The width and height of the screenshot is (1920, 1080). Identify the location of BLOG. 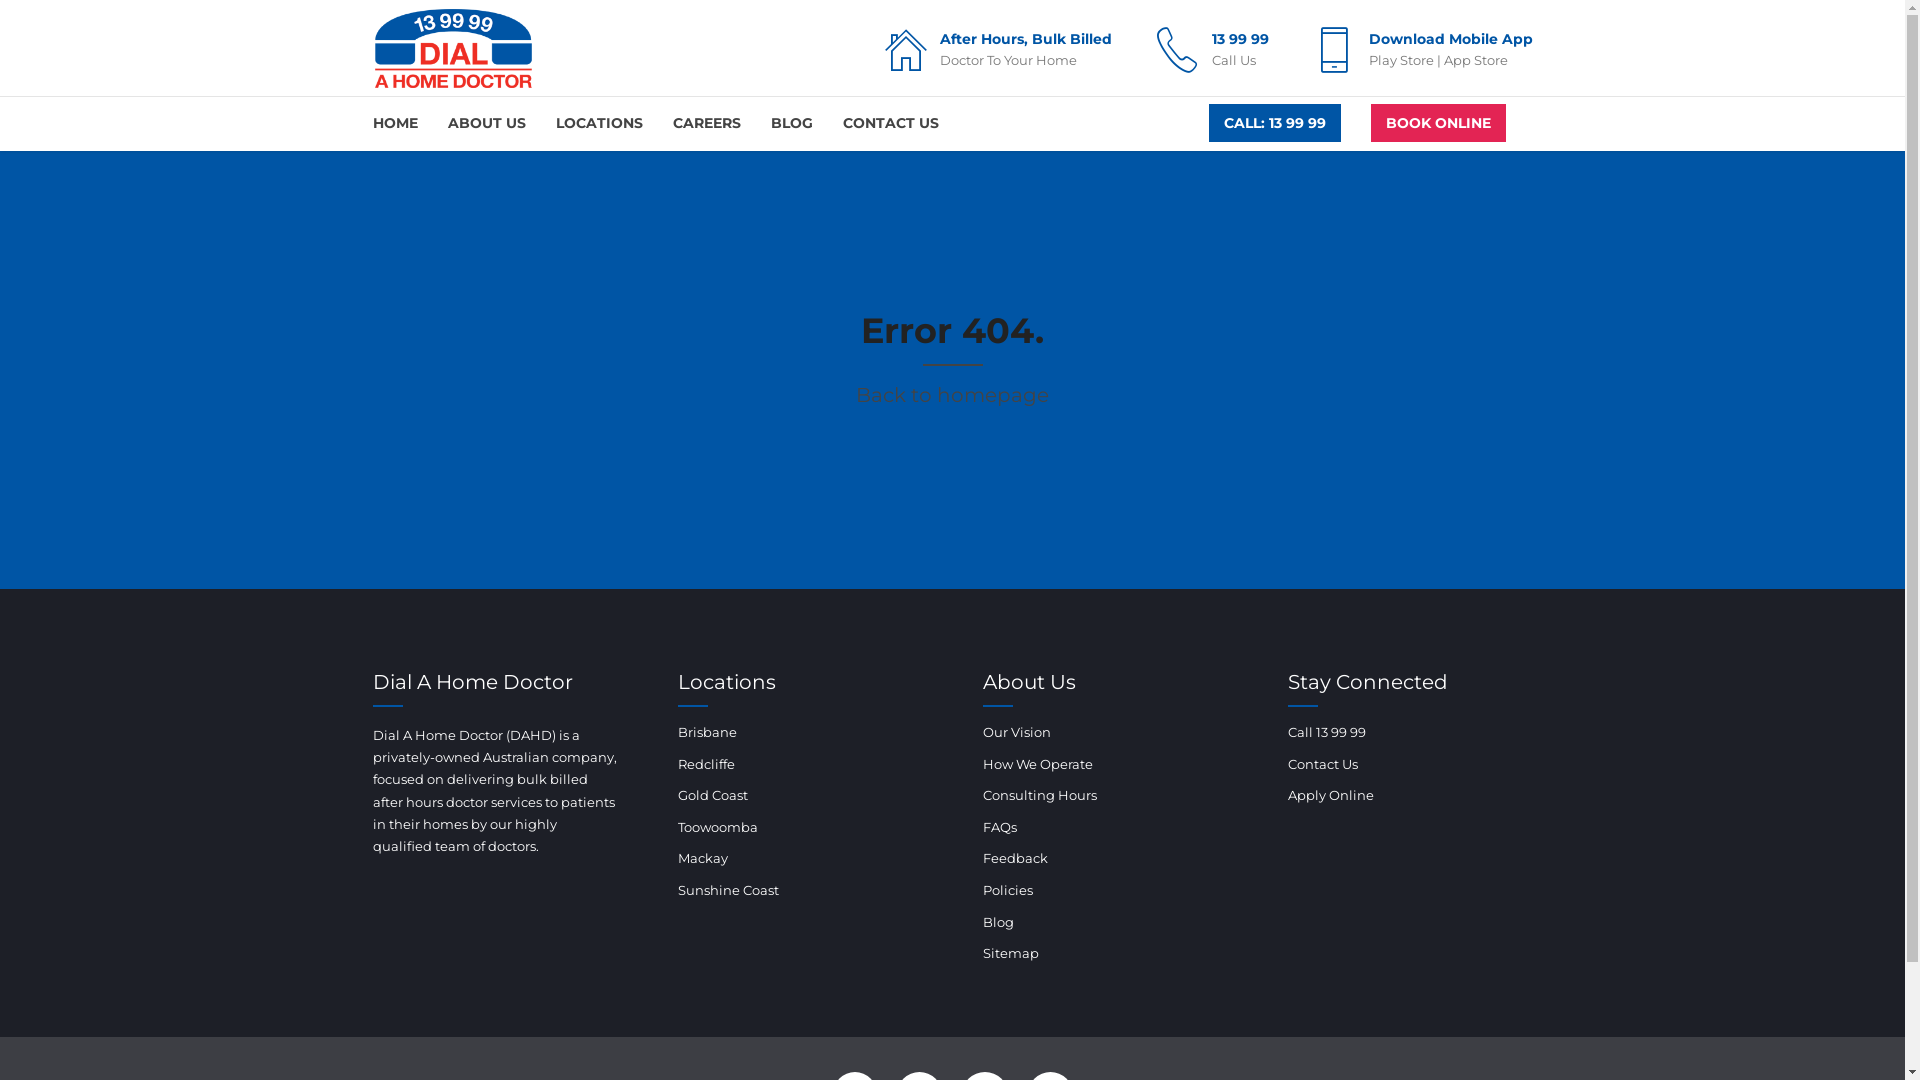
(791, 124).